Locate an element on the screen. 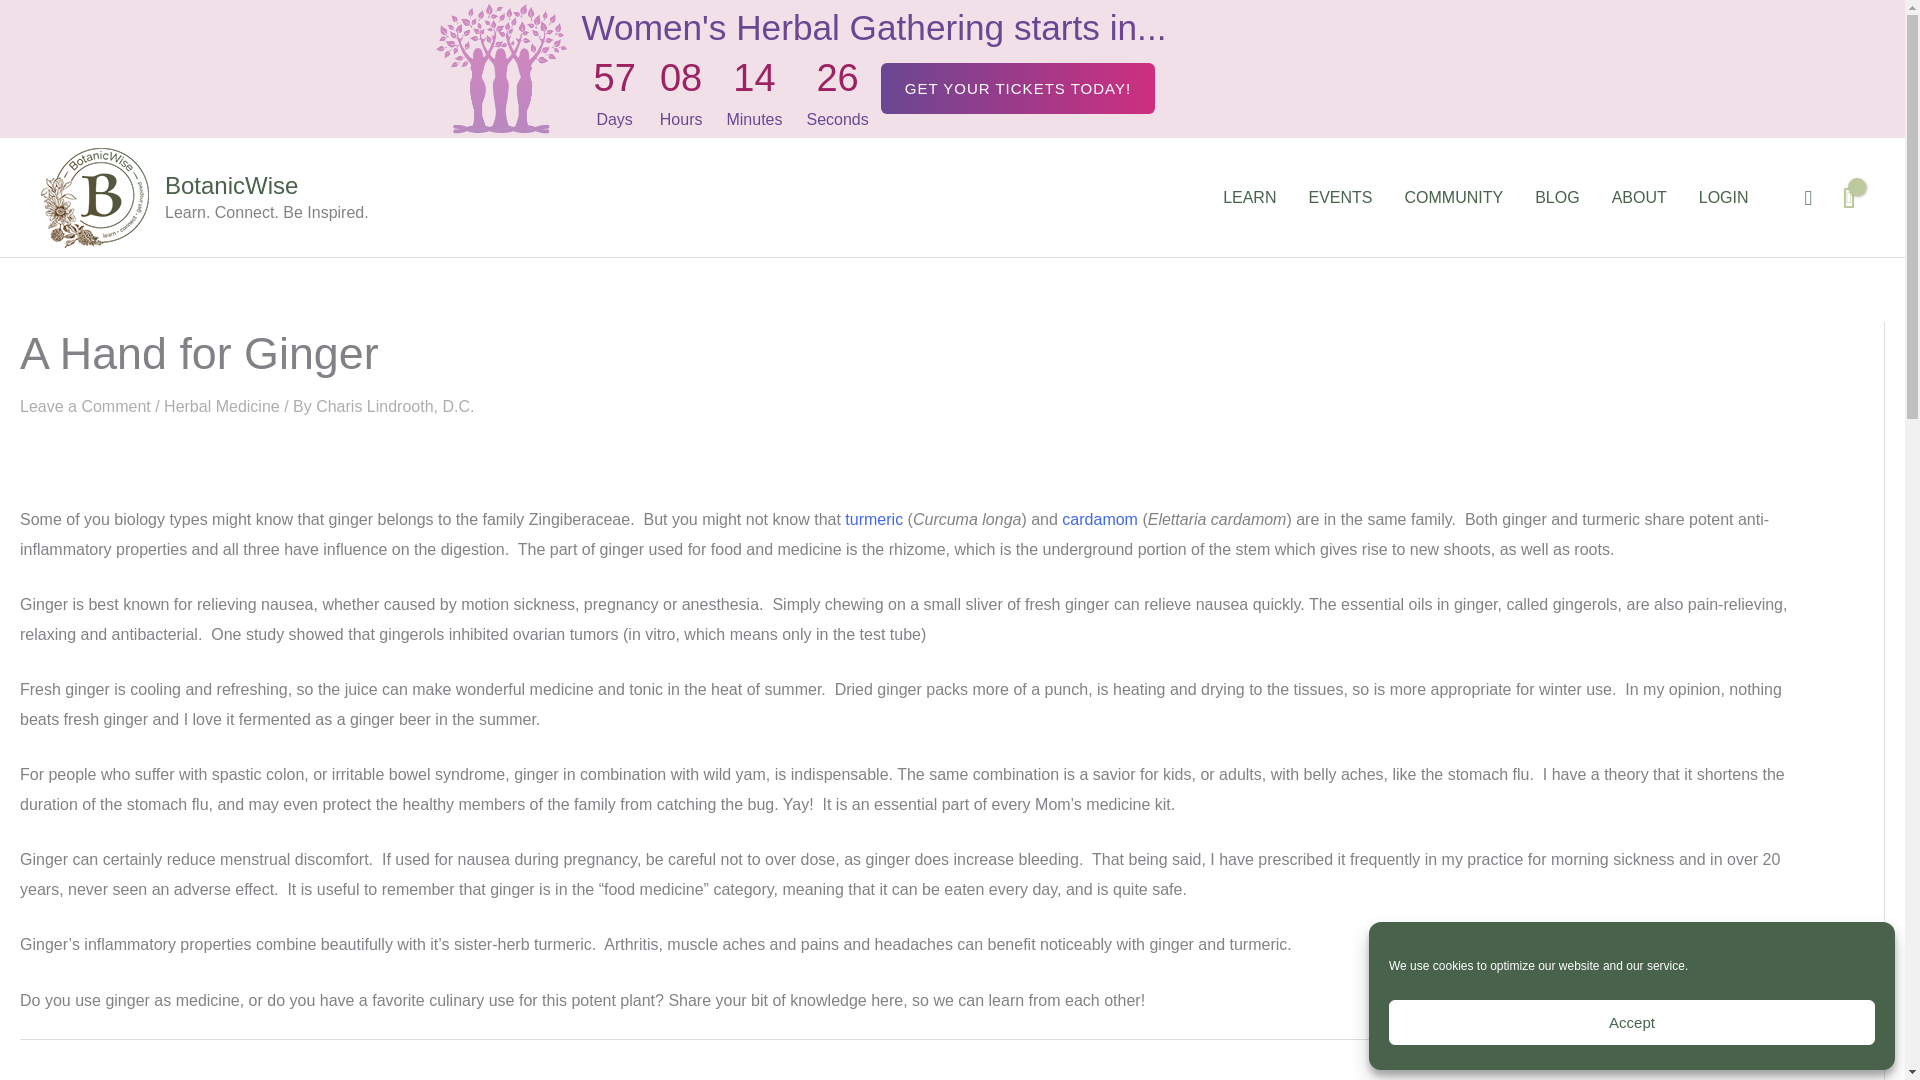 This screenshot has width=1920, height=1080. Fermenting Ginger is located at coordinates (1596, 1076).